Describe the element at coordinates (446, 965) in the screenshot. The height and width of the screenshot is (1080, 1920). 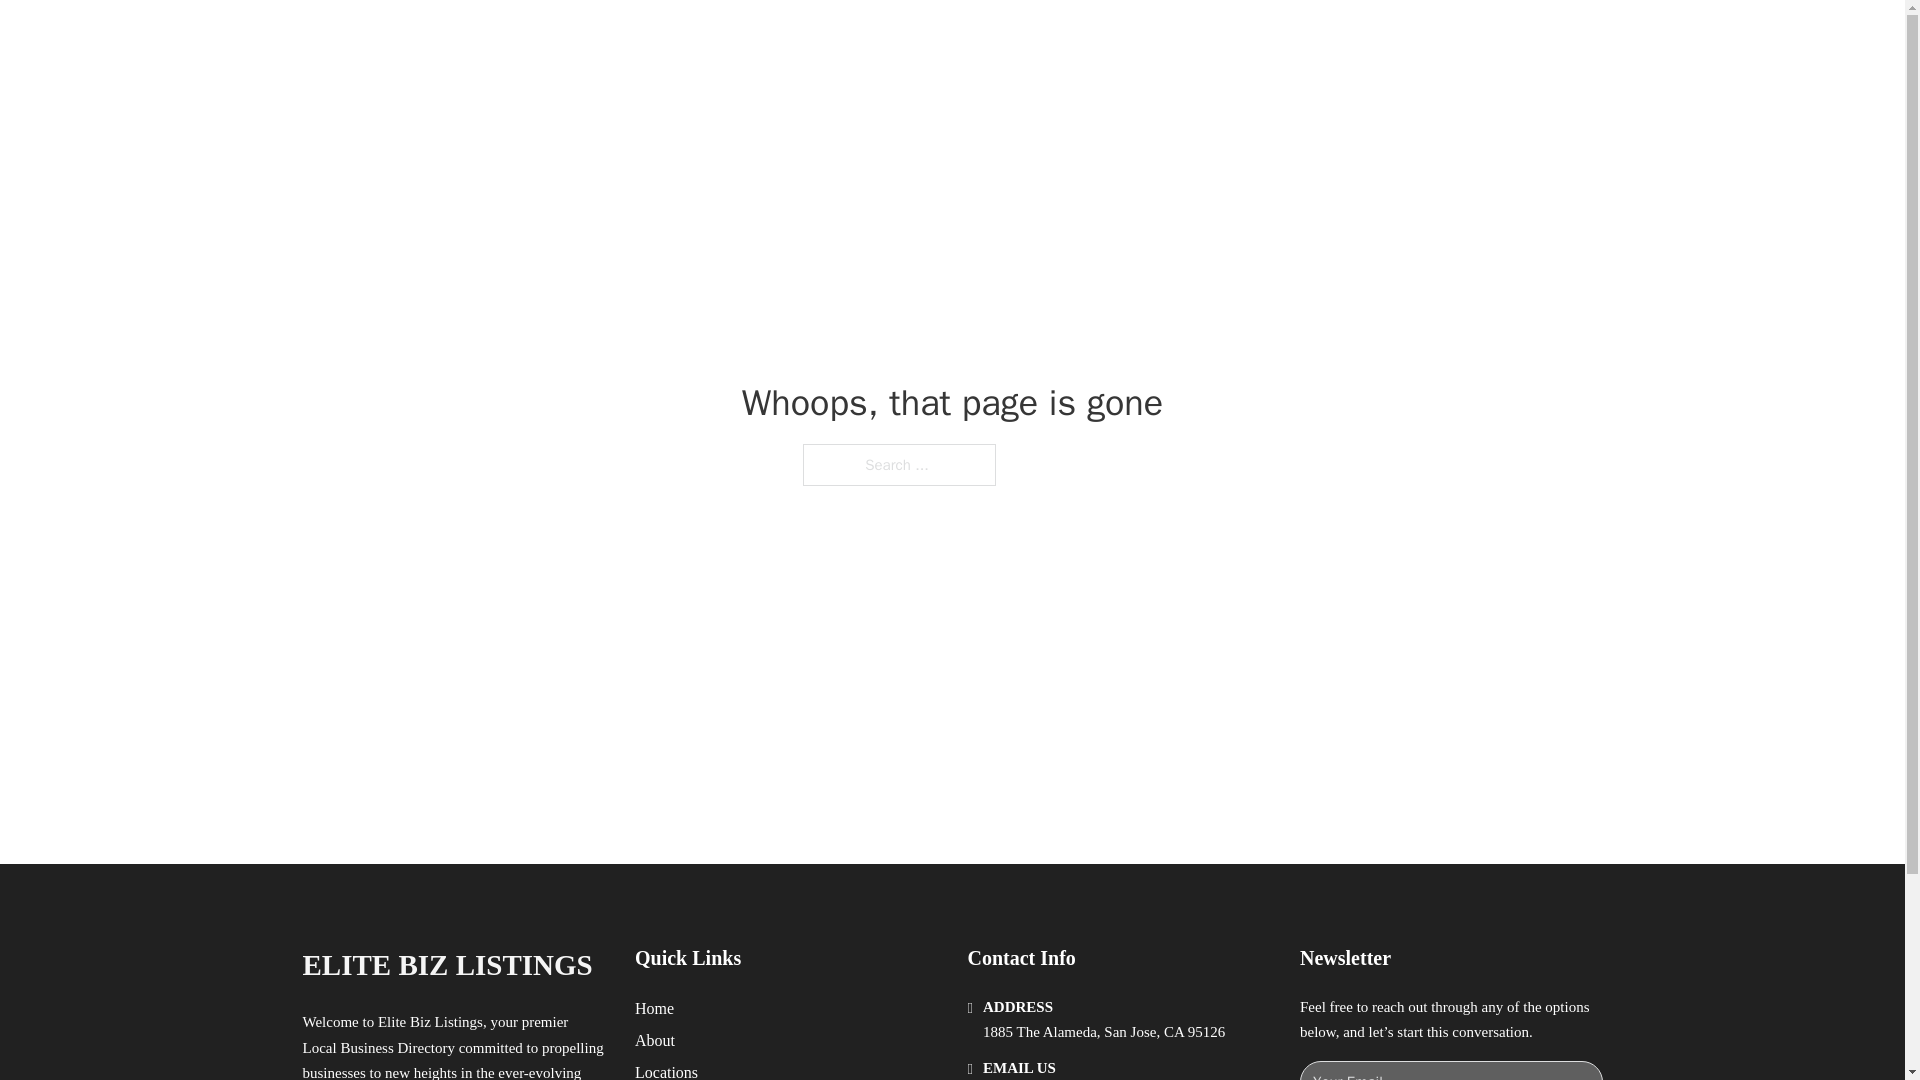
I see `ELITE BIZ LISTINGS` at that location.